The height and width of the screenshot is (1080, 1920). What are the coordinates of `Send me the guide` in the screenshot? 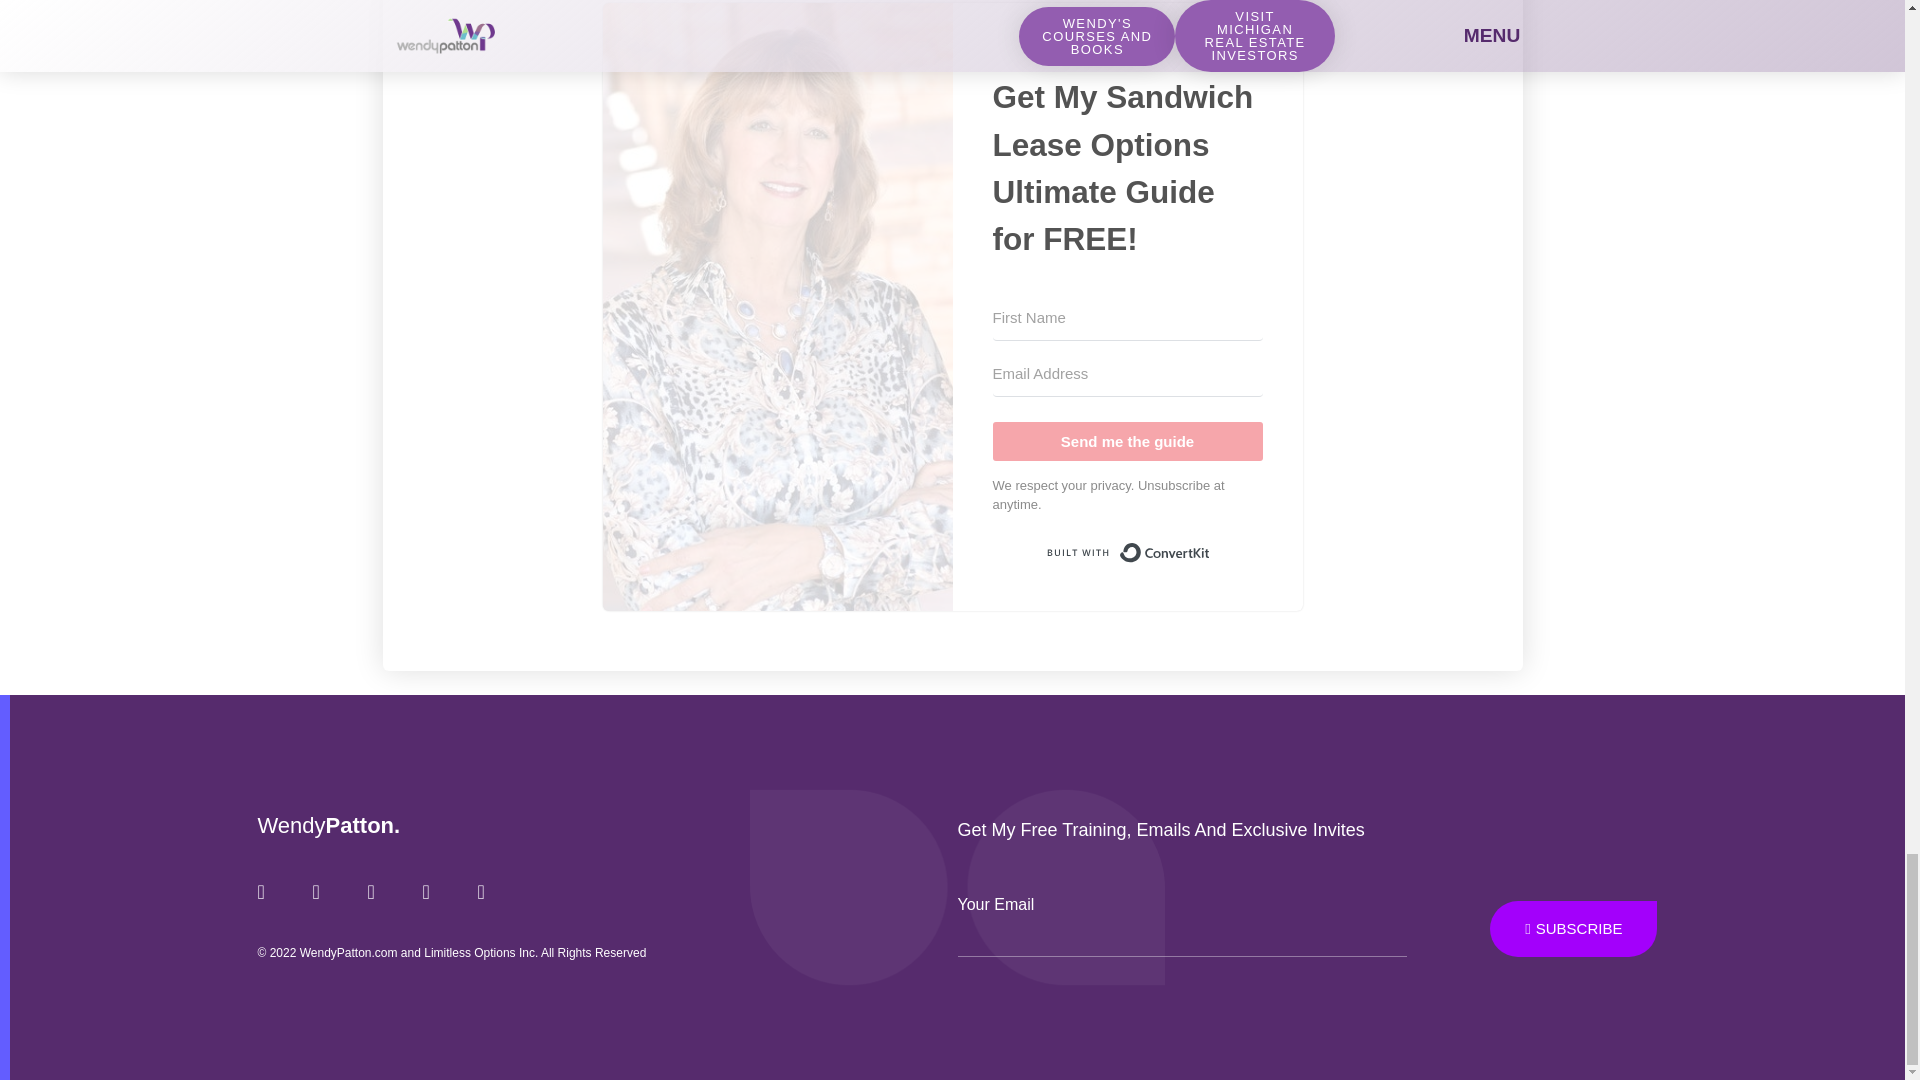 It's located at (1126, 442).